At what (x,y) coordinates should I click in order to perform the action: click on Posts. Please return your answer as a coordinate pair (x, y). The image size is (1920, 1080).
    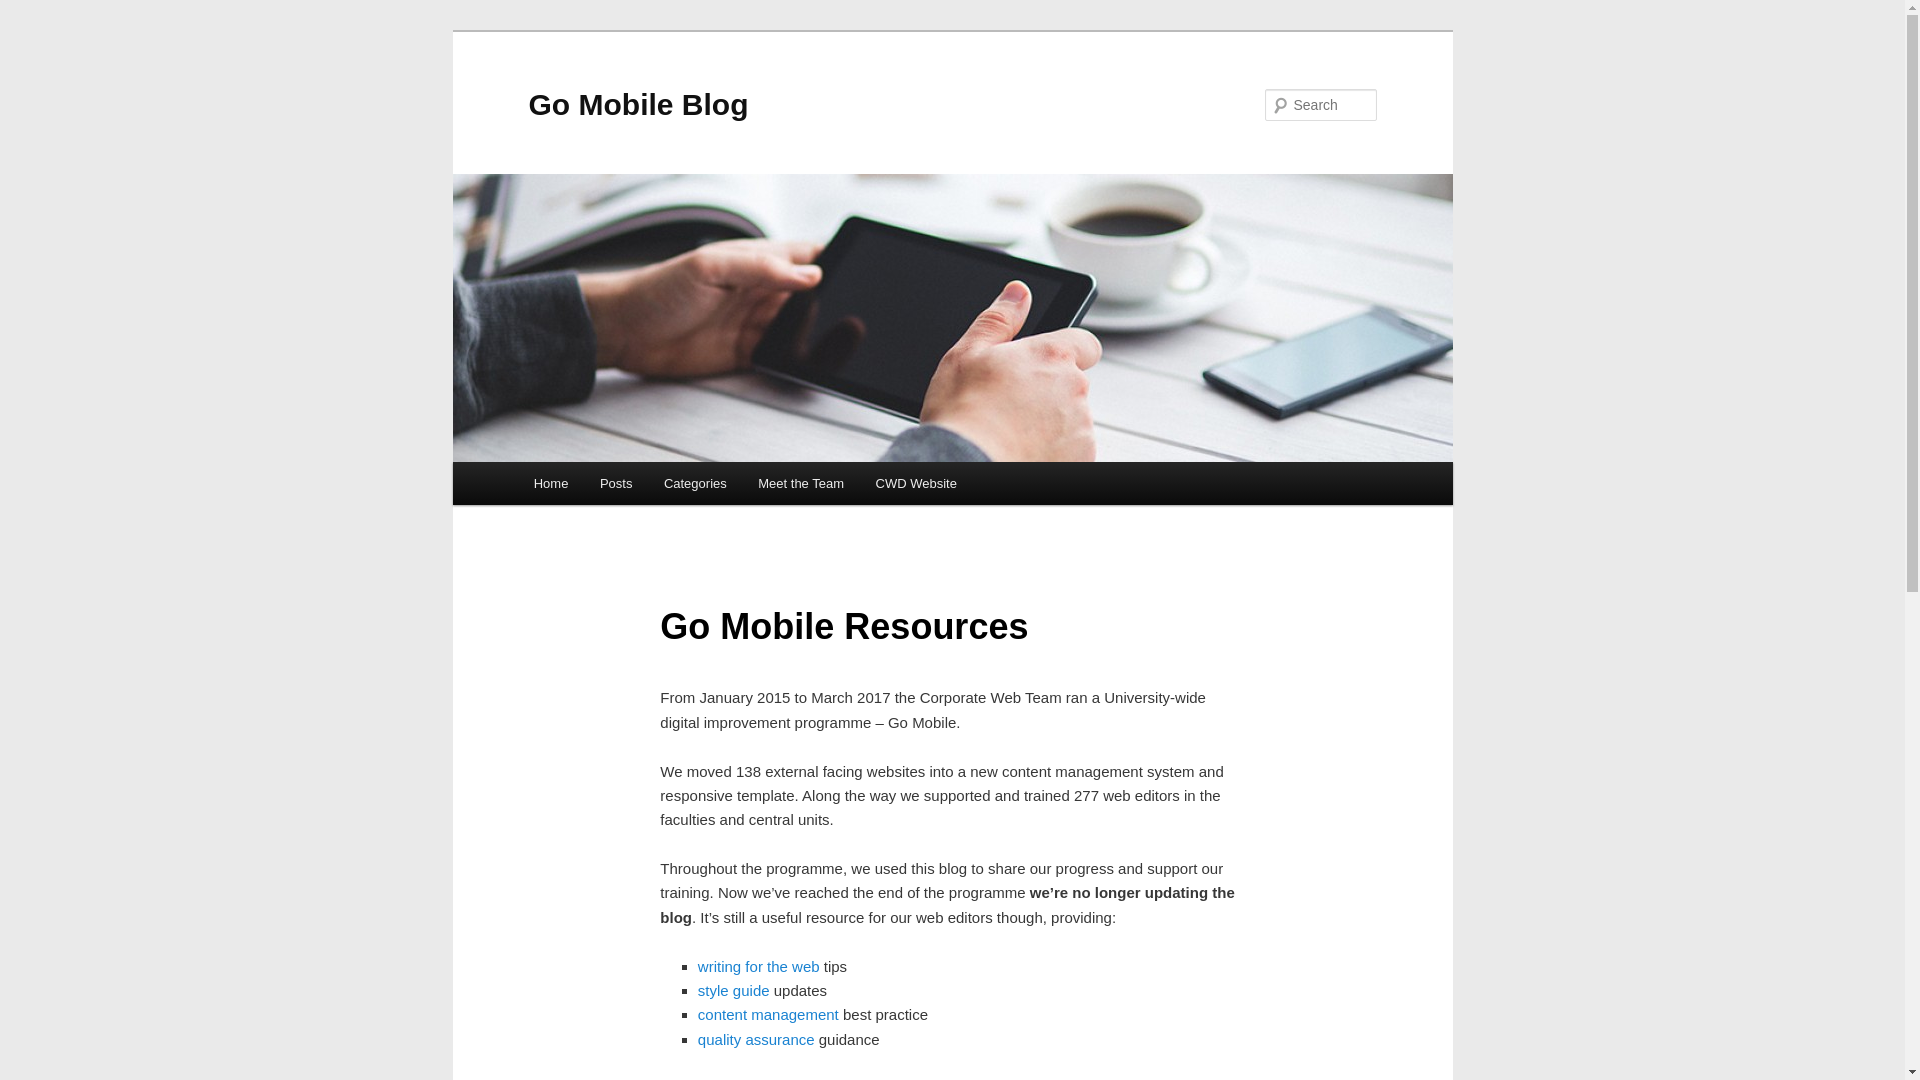
    Looking at the image, I should click on (616, 484).